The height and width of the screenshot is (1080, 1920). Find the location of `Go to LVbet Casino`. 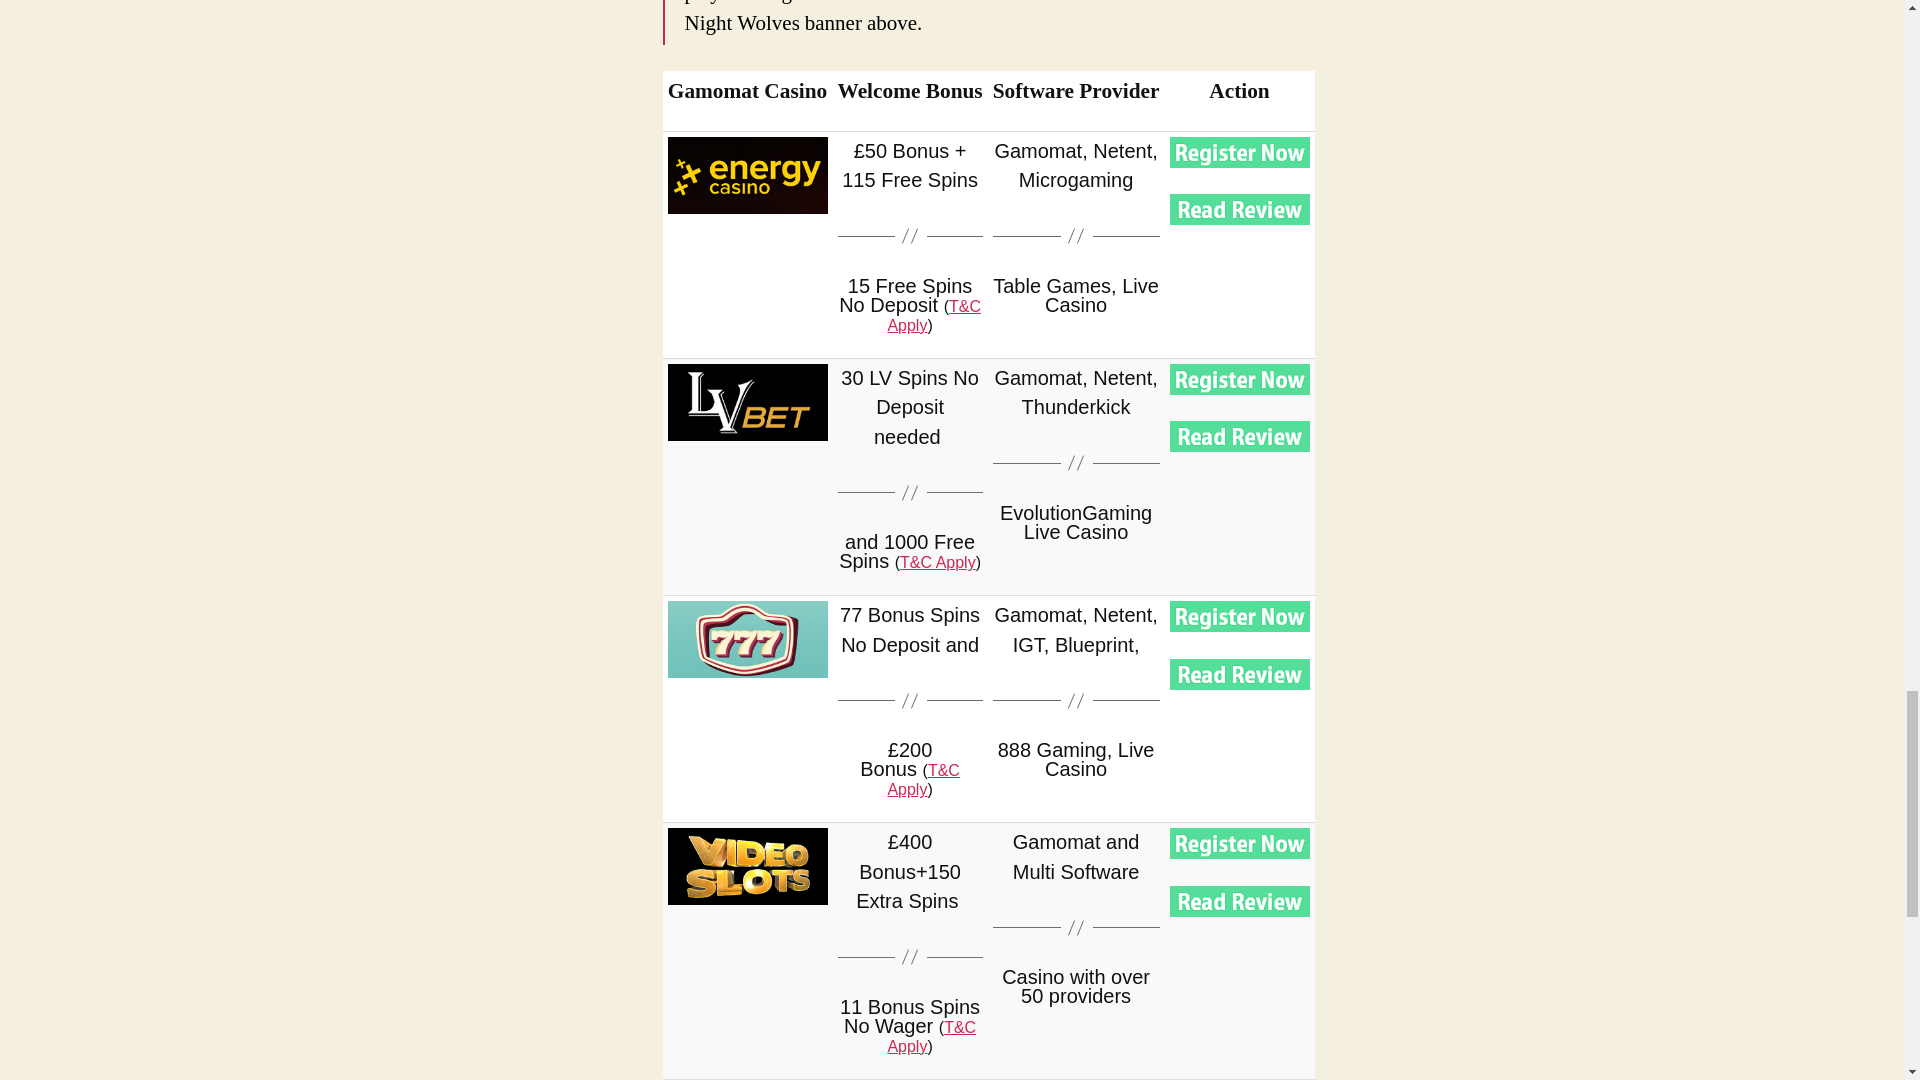

Go to LVbet Casino is located at coordinates (1239, 379).